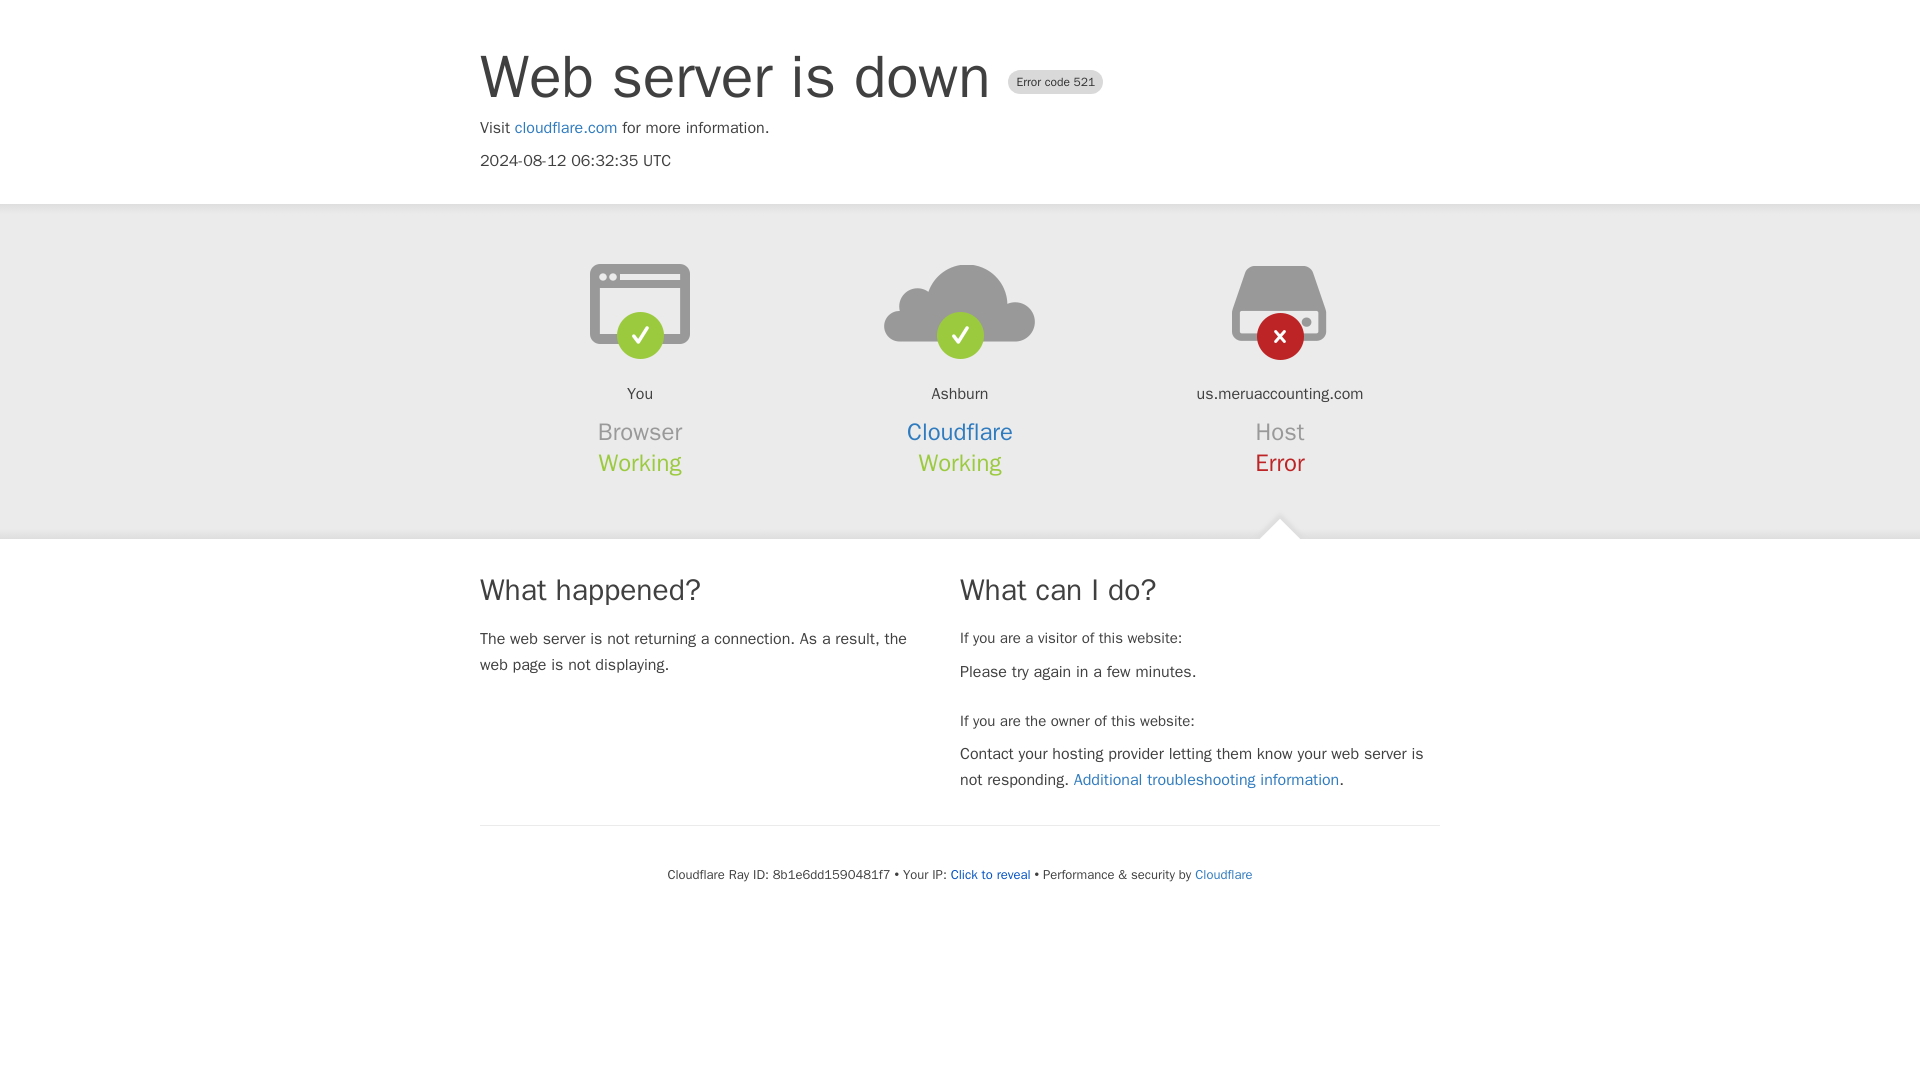  What do you see at coordinates (990, 875) in the screenshot?
I see `Click to reveal` at bounding box center [990, 875].